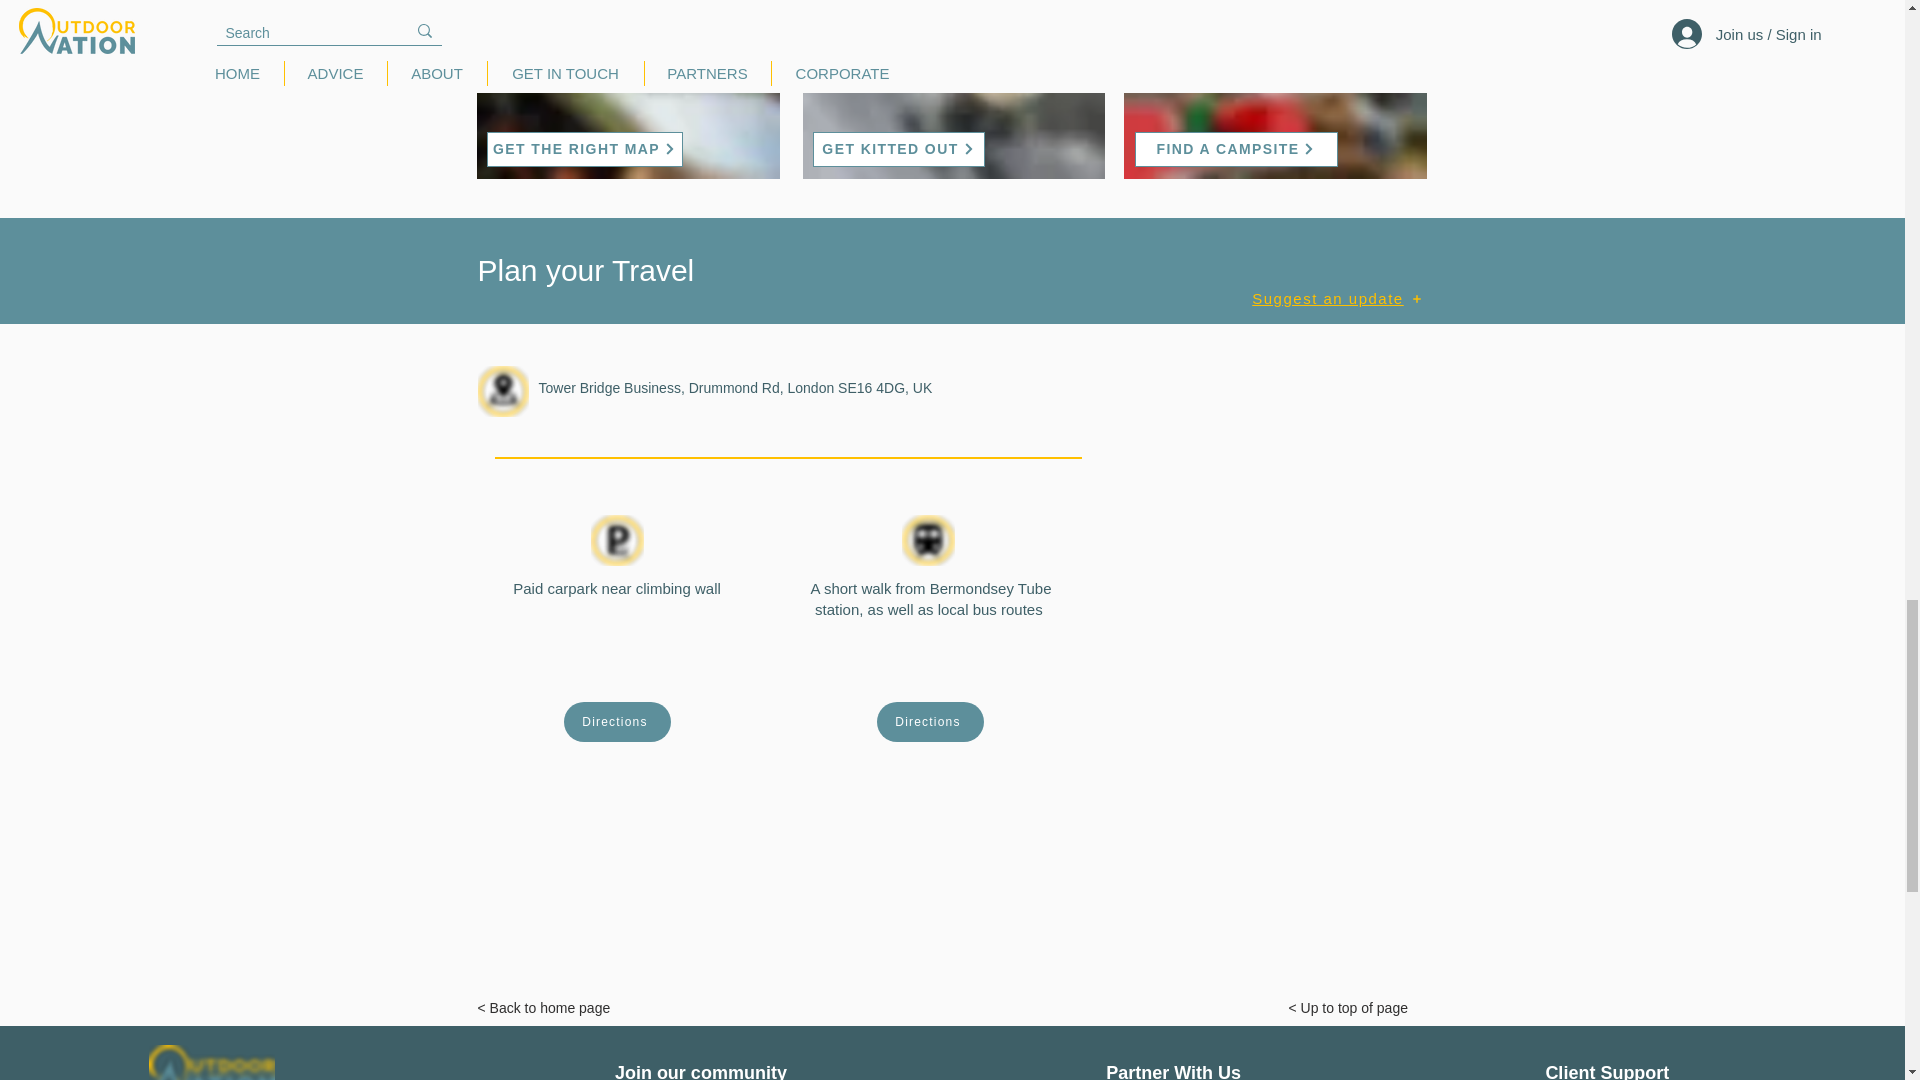  I want to click on Paid parking, so click(616, 540).